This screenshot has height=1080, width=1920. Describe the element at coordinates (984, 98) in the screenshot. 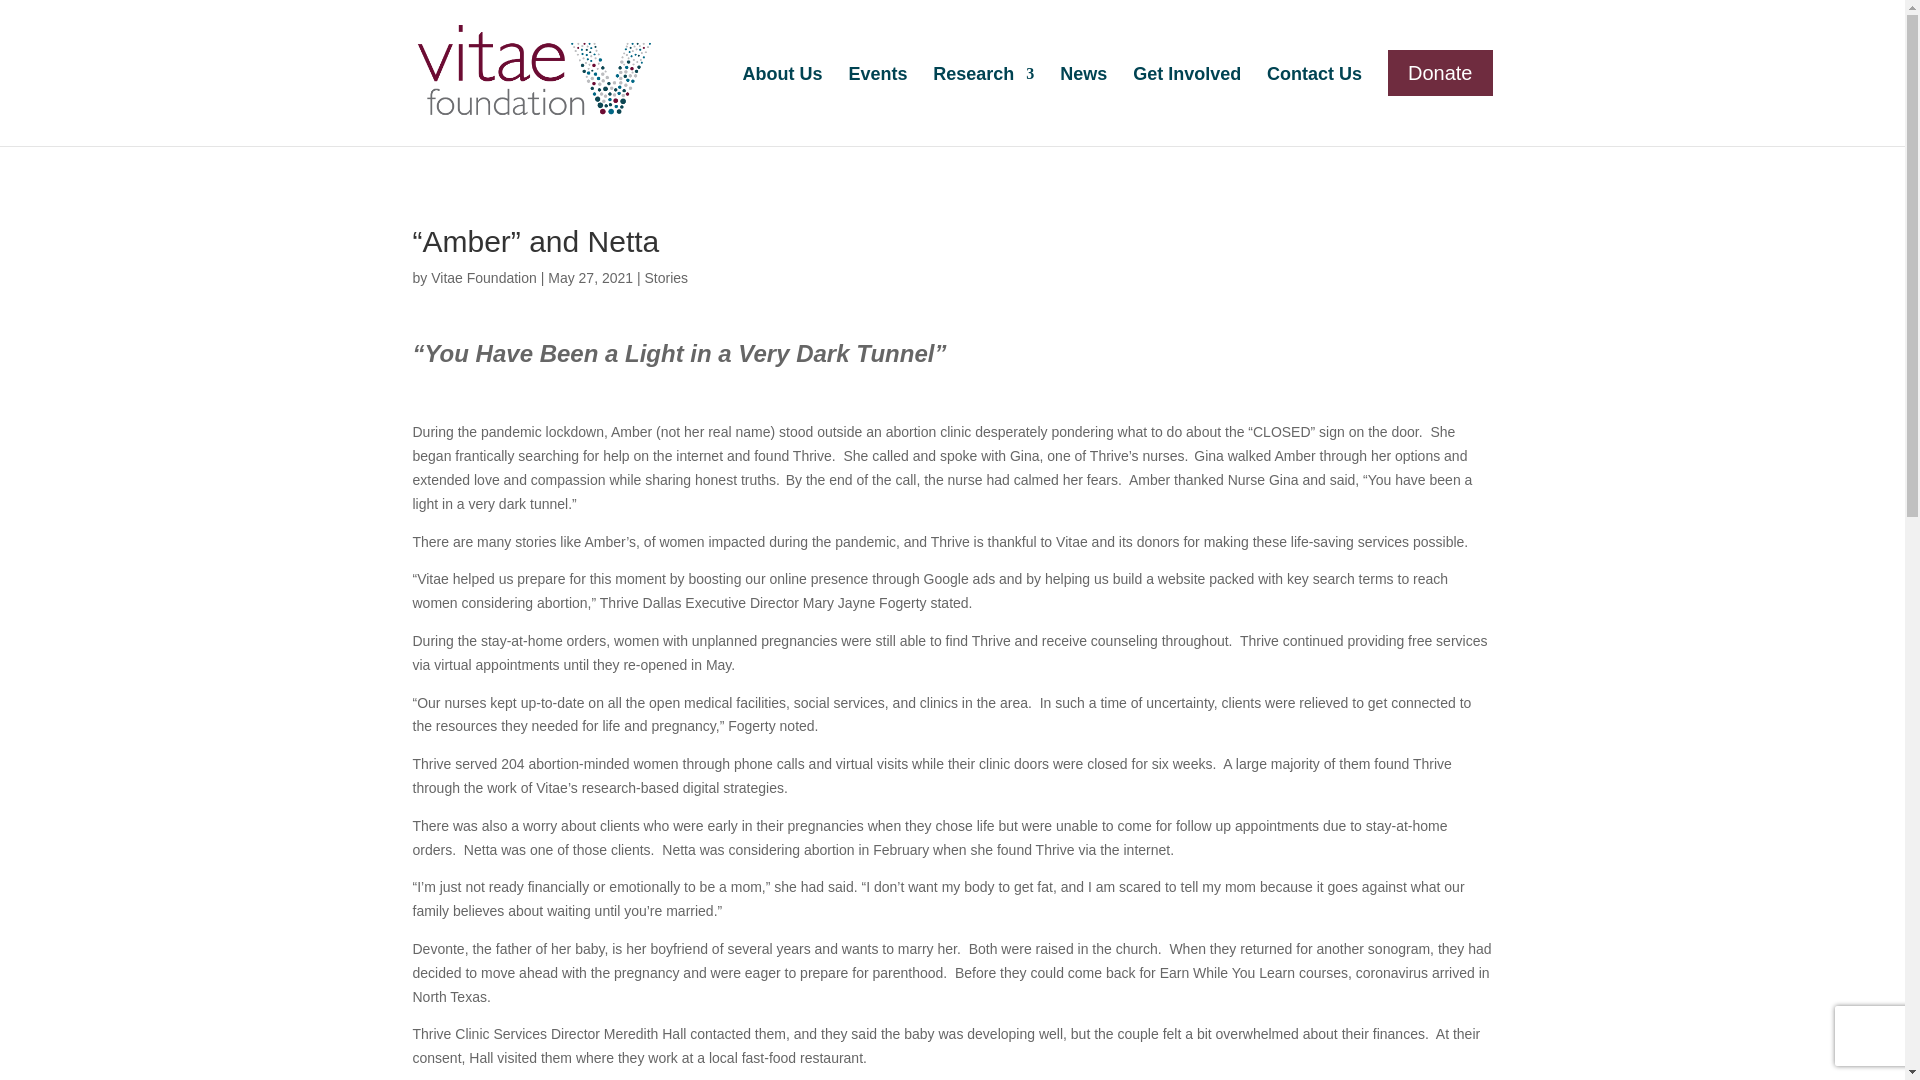

I see `Research` at that location.